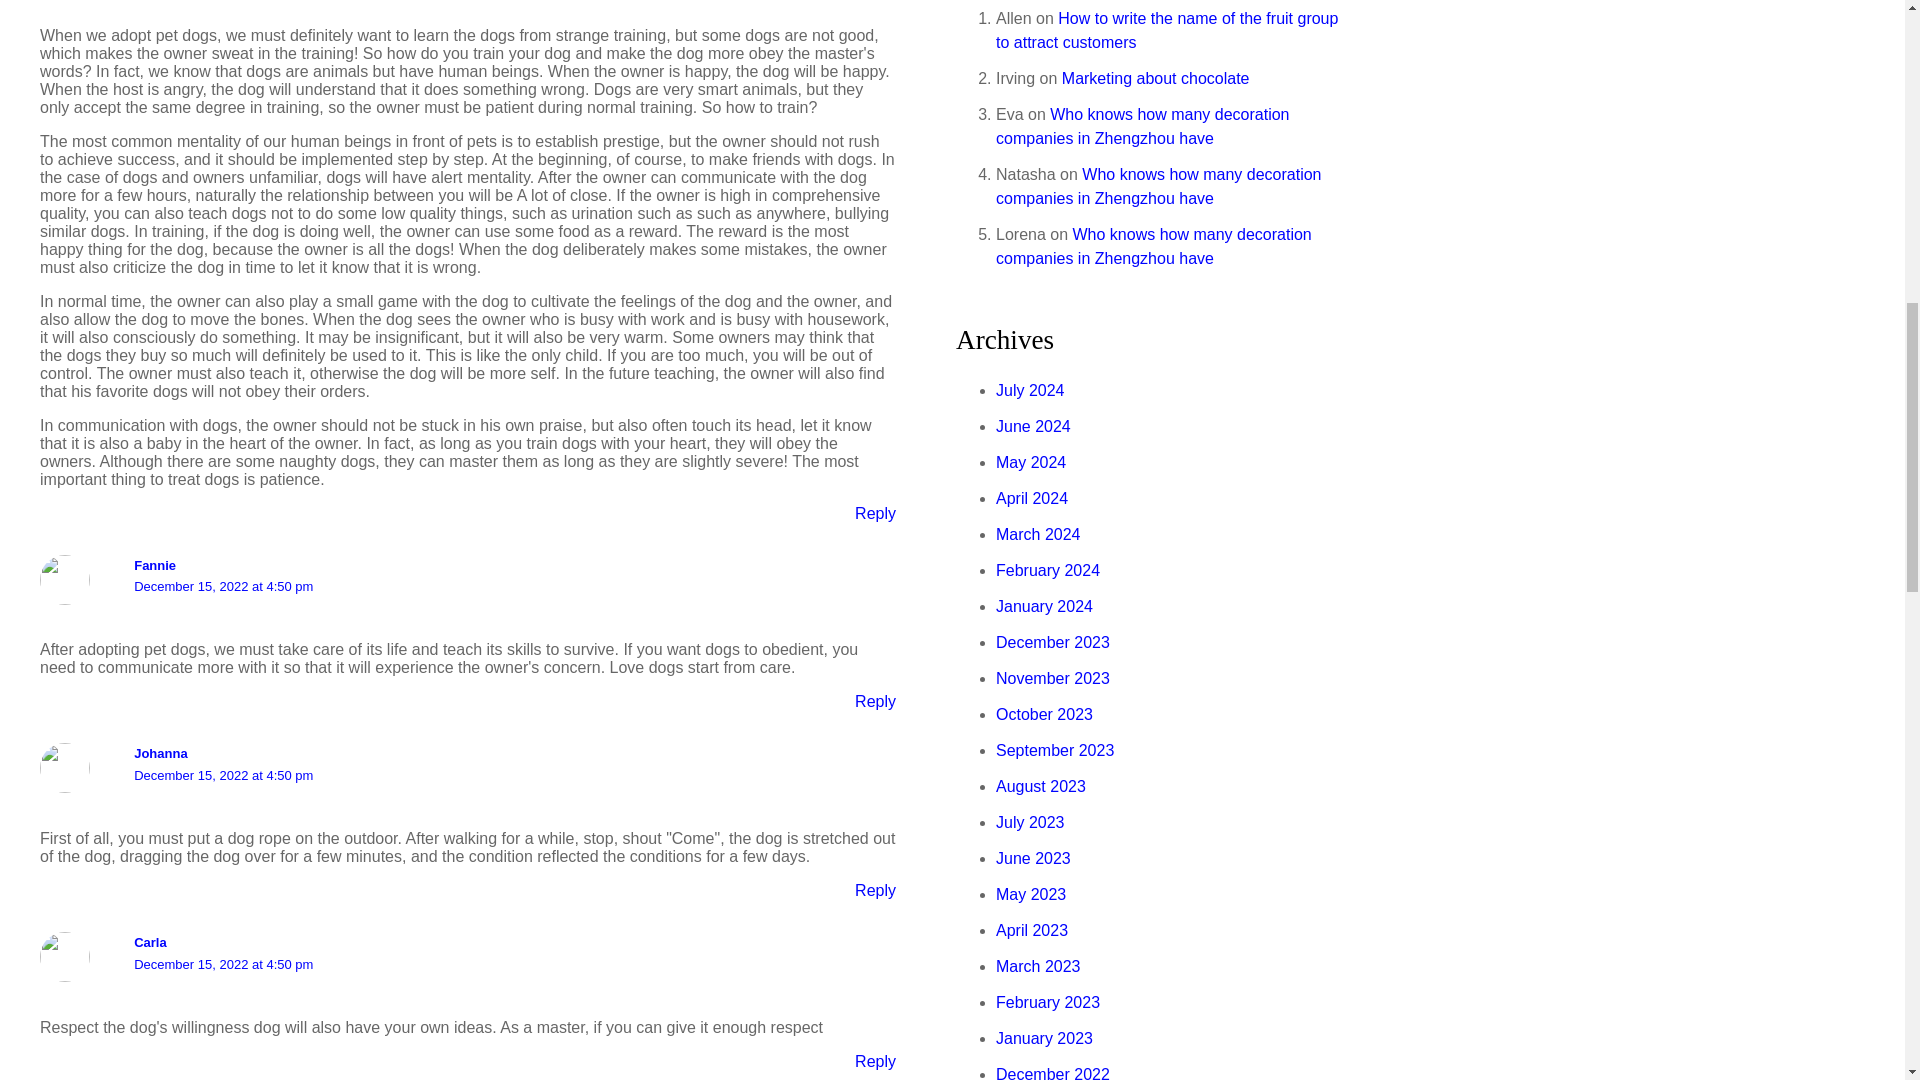  Describe the element at coordinates (875, 1062) in the screenshot. I see `Reply` at that location.